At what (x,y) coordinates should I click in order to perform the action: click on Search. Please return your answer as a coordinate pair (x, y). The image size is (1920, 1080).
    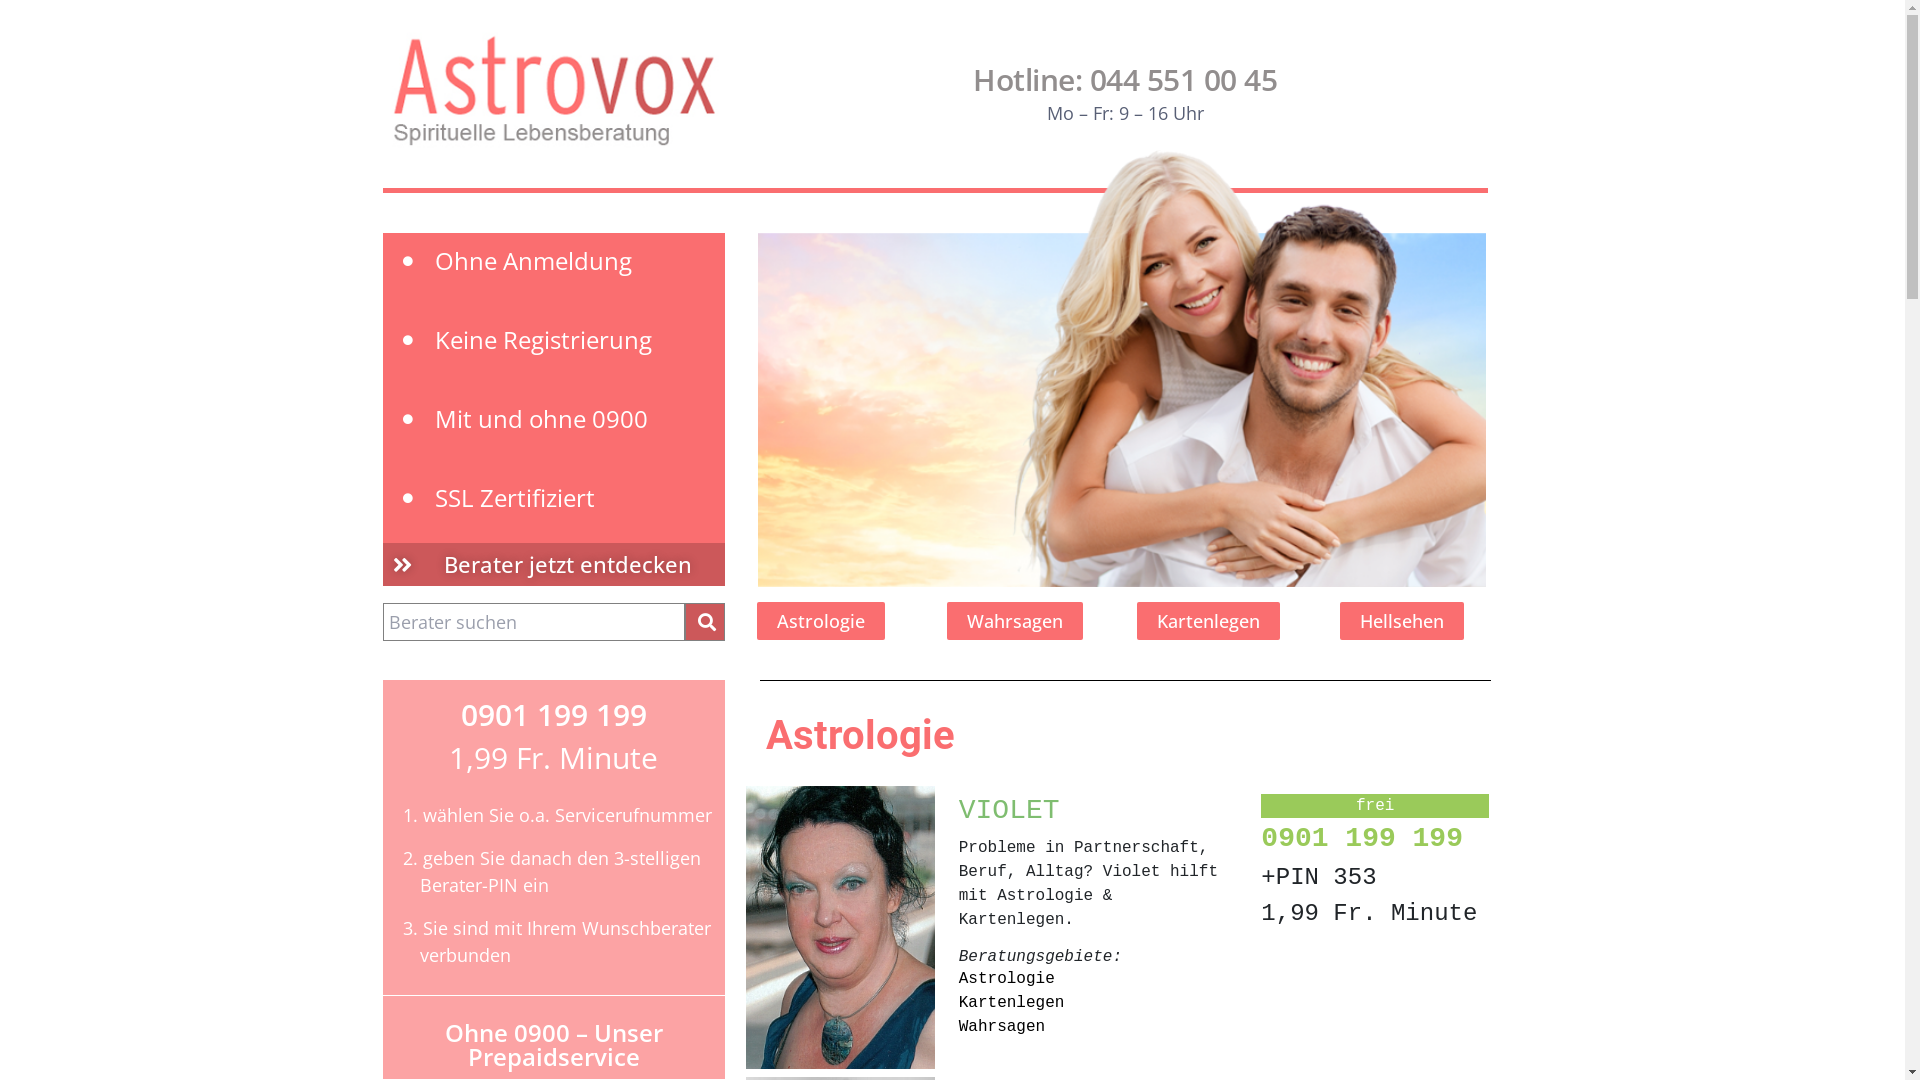
    Looking at the image, I should click on (533, 622).